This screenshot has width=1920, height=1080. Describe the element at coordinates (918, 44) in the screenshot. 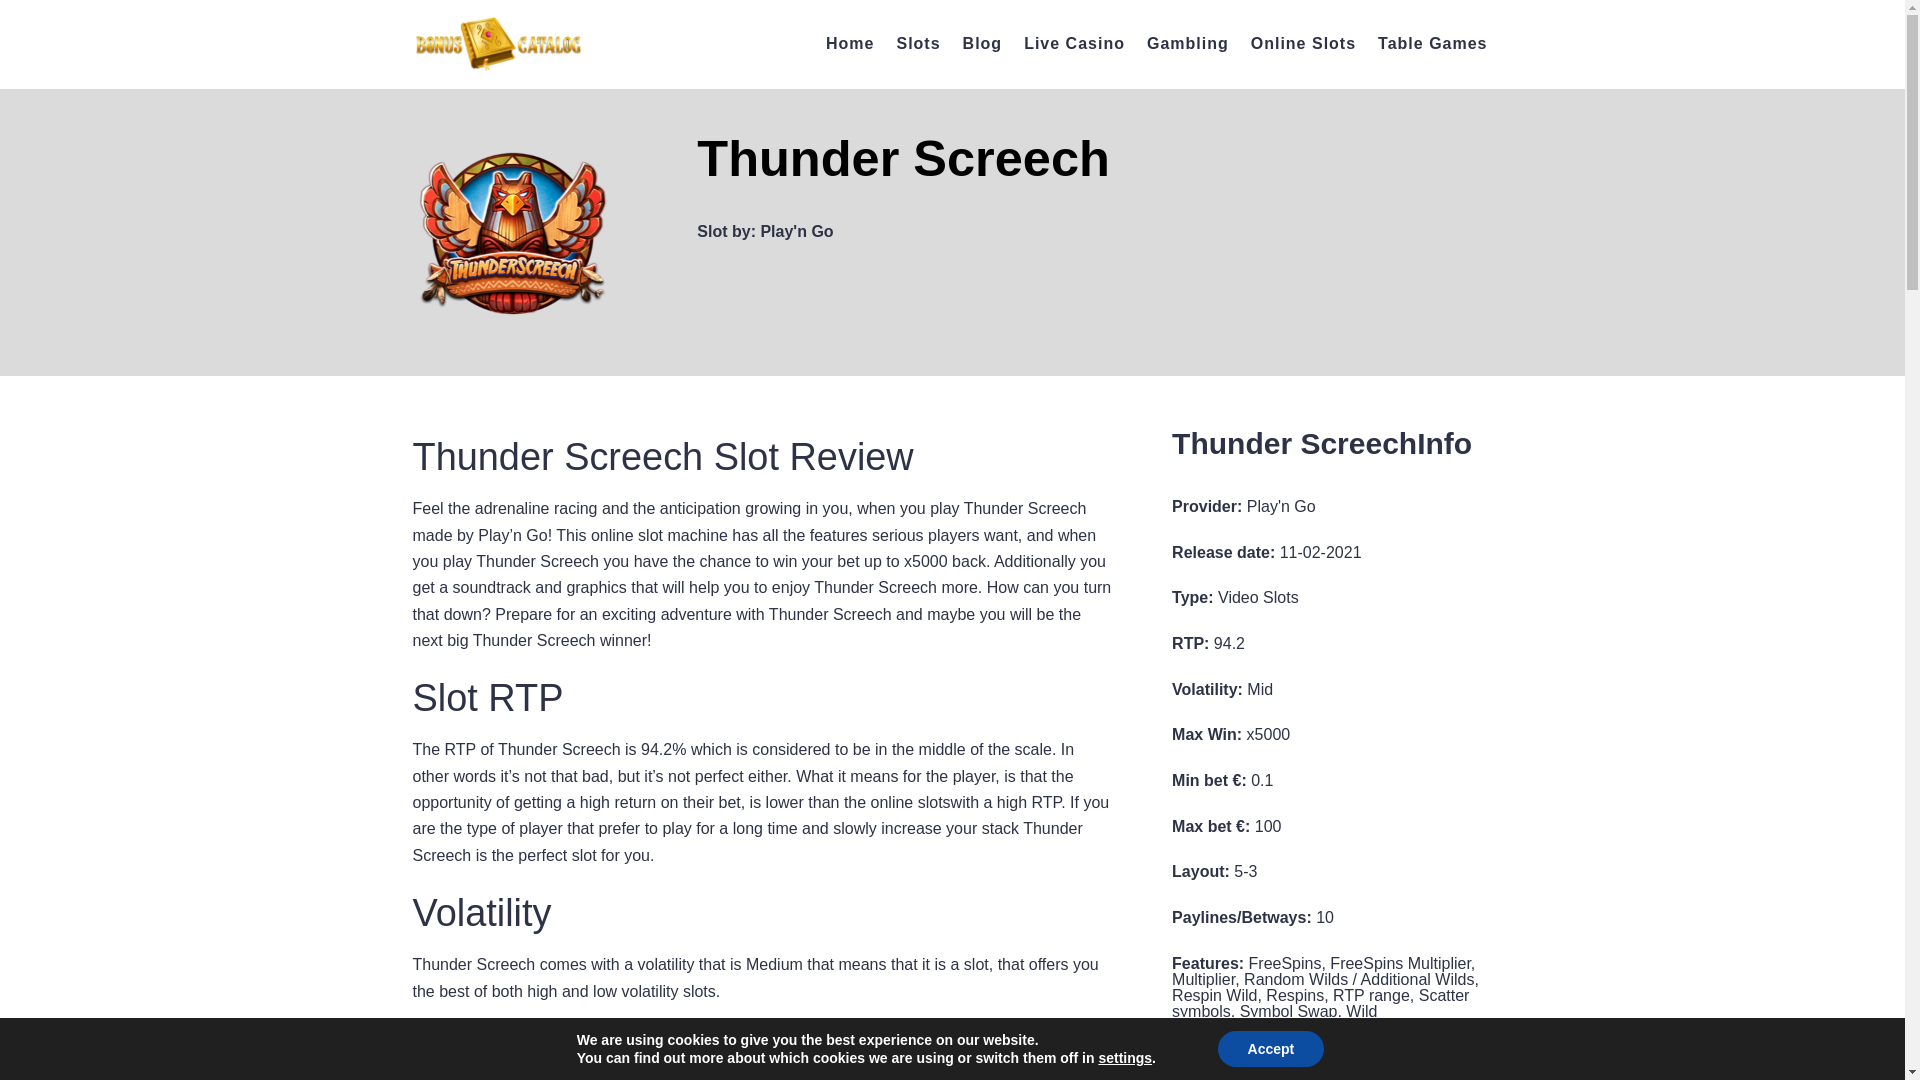

I see `Slots` at that location.